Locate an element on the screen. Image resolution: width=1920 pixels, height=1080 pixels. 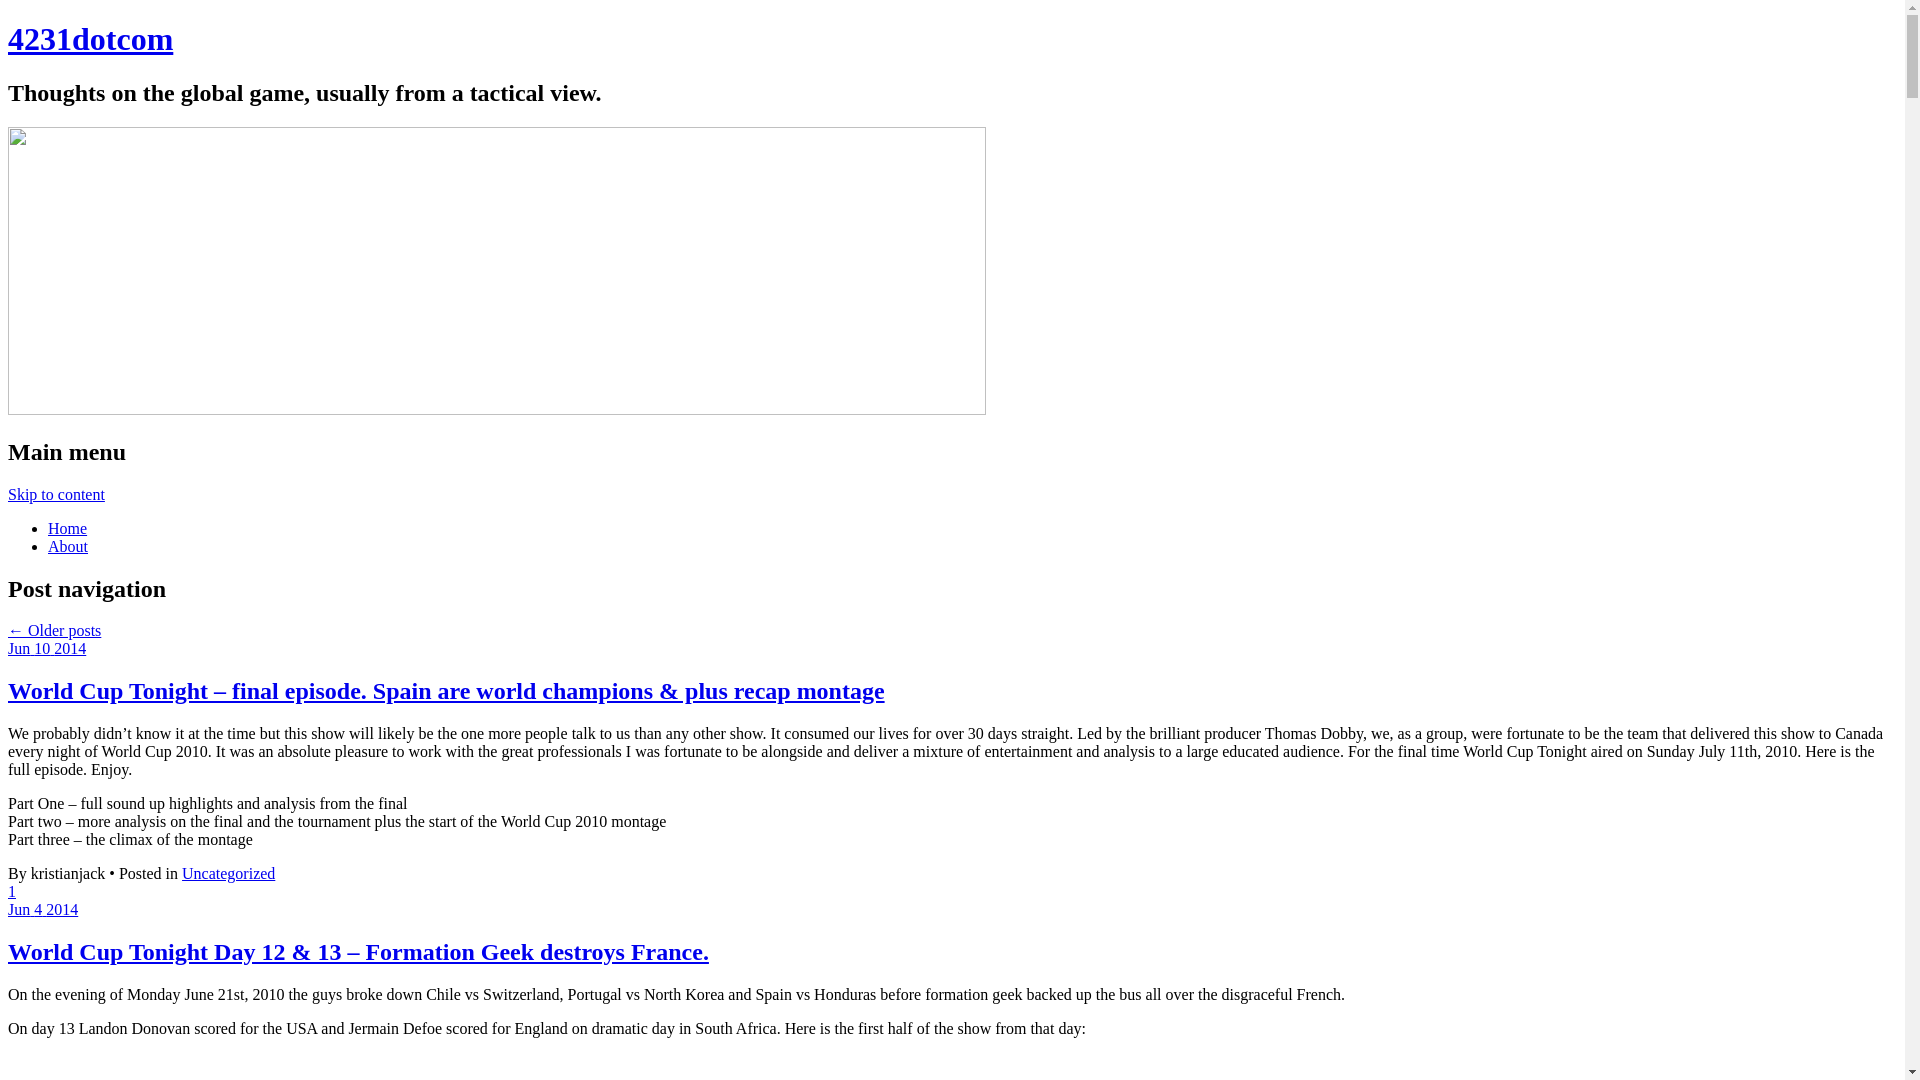
Home is located at coordinates (68, 528).